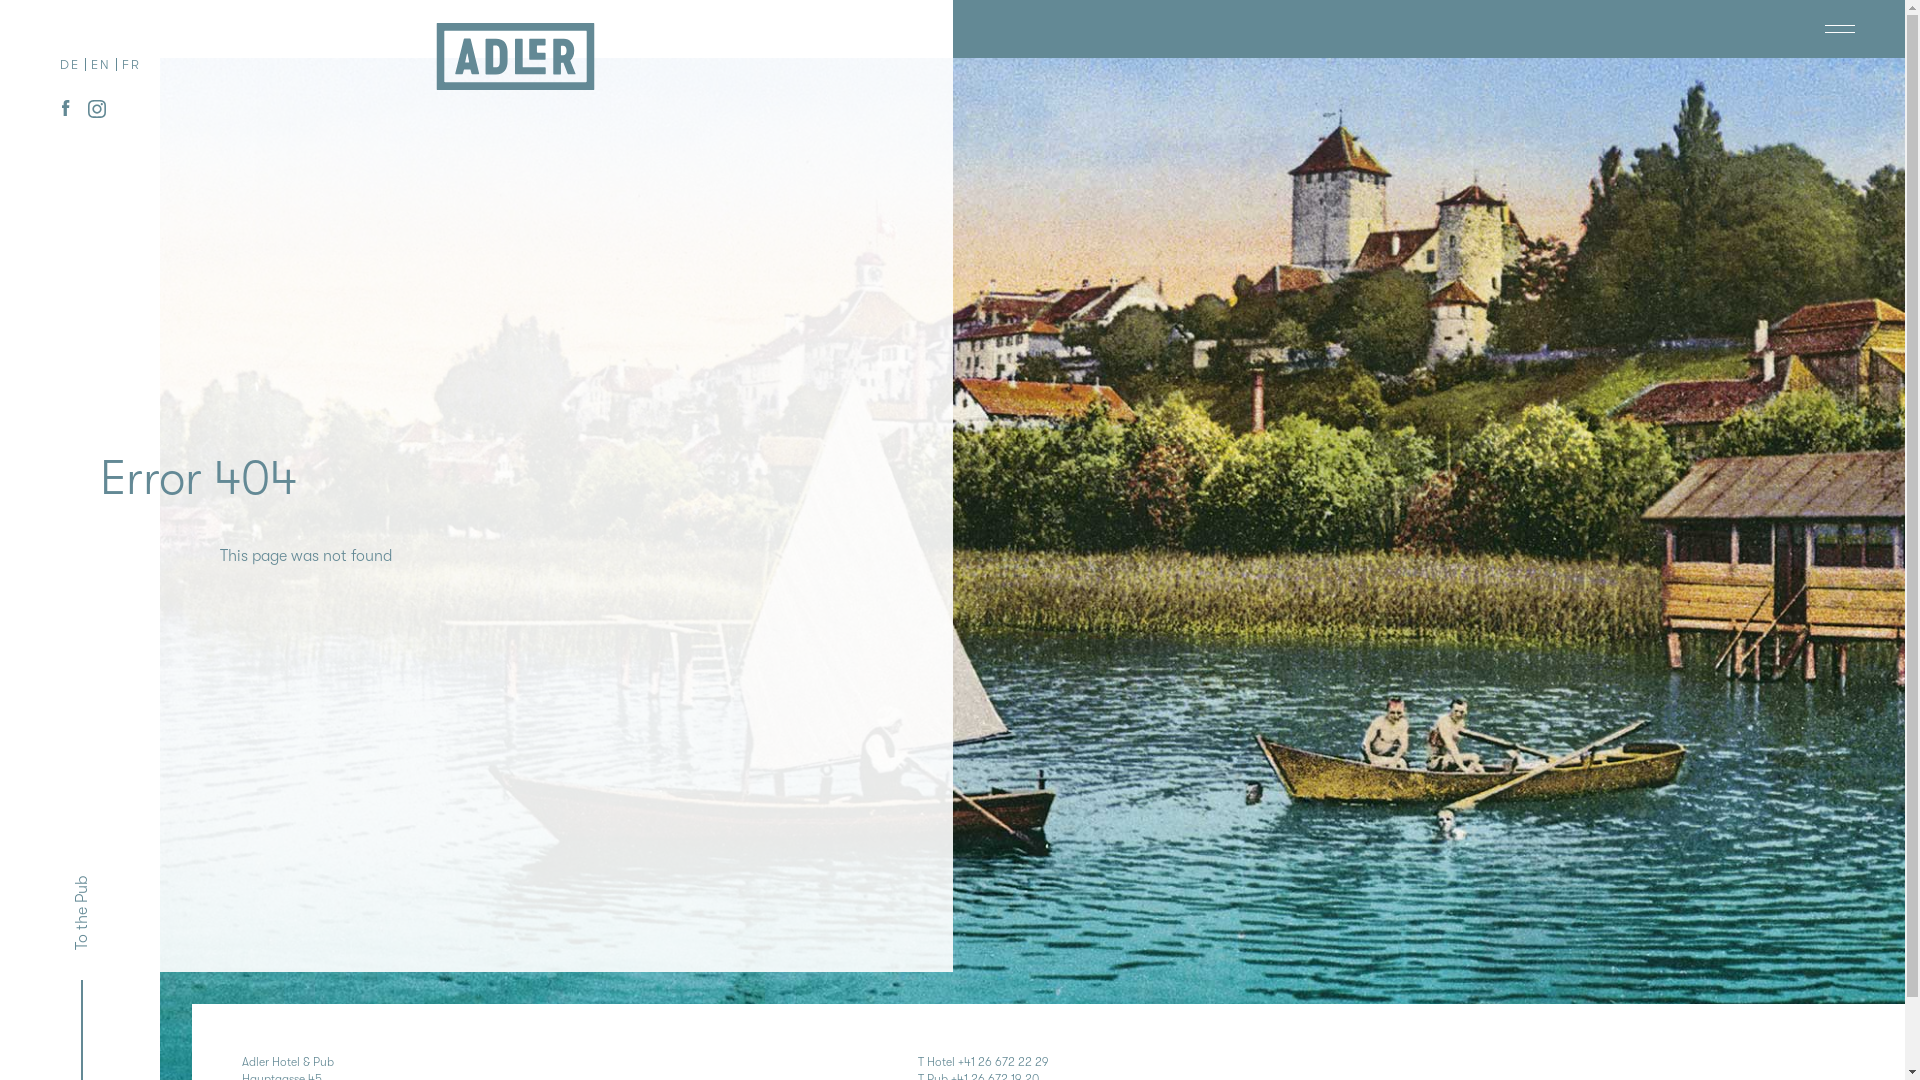 The width and height of the screenshot is (1920, 1080). Describe the element at coordinates (70, 65) in the screenshot. I see `DE` at that location.